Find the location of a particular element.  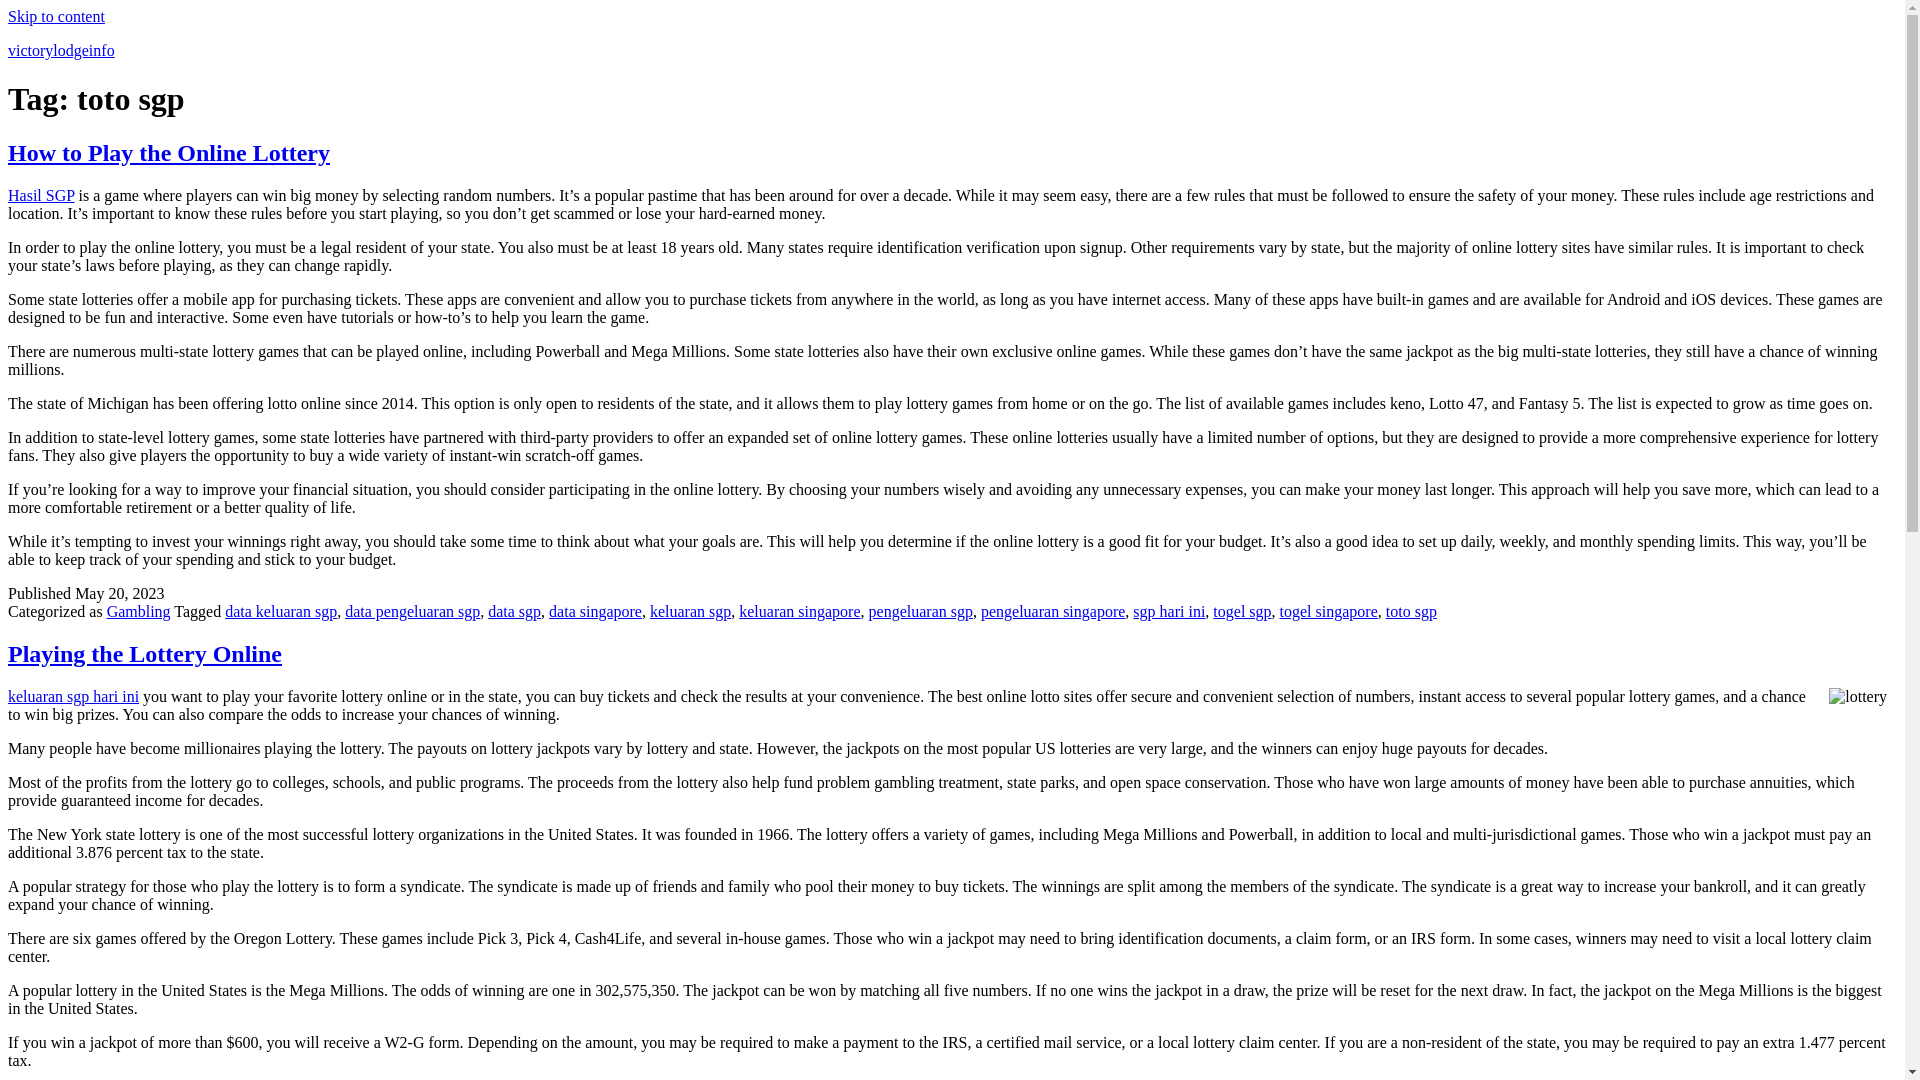

victorylodgeinfo is located at coordinates (61, 50).